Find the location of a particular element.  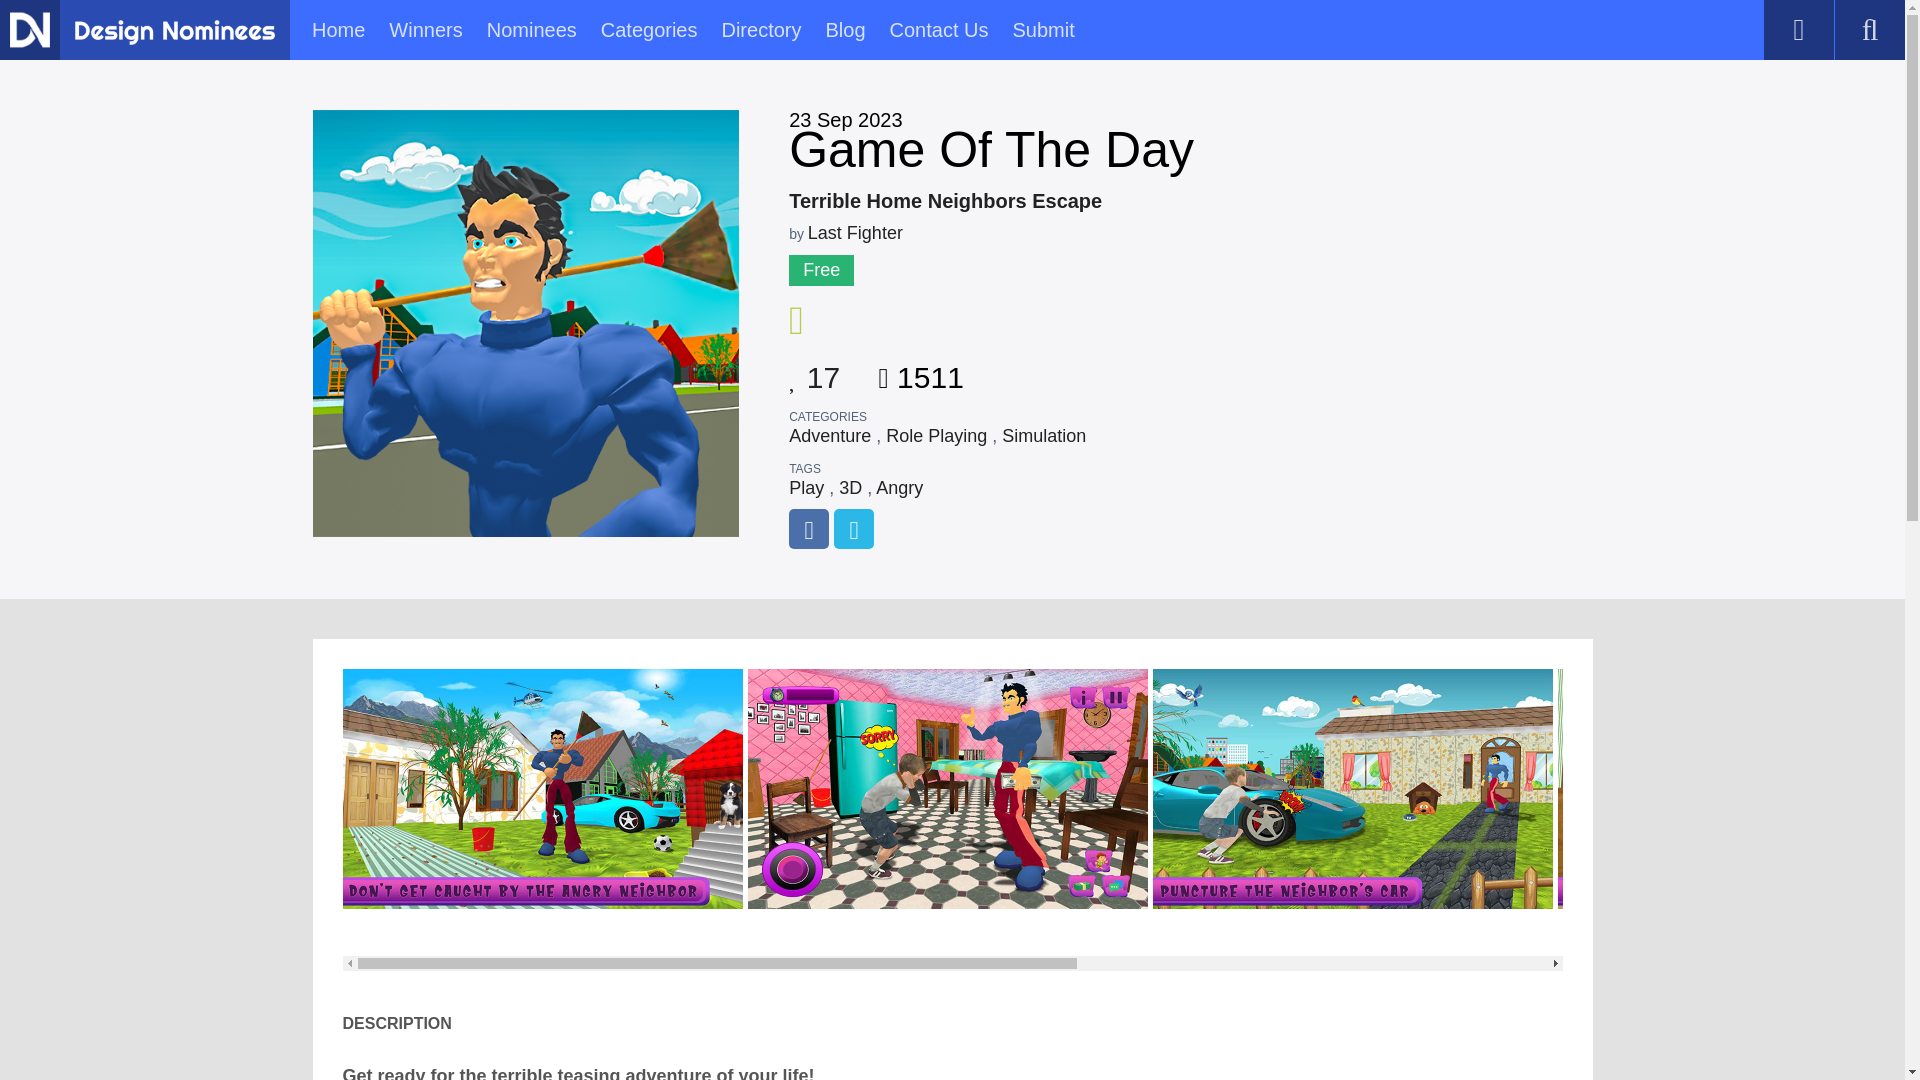

Categories is located at coordinates (649, 30).